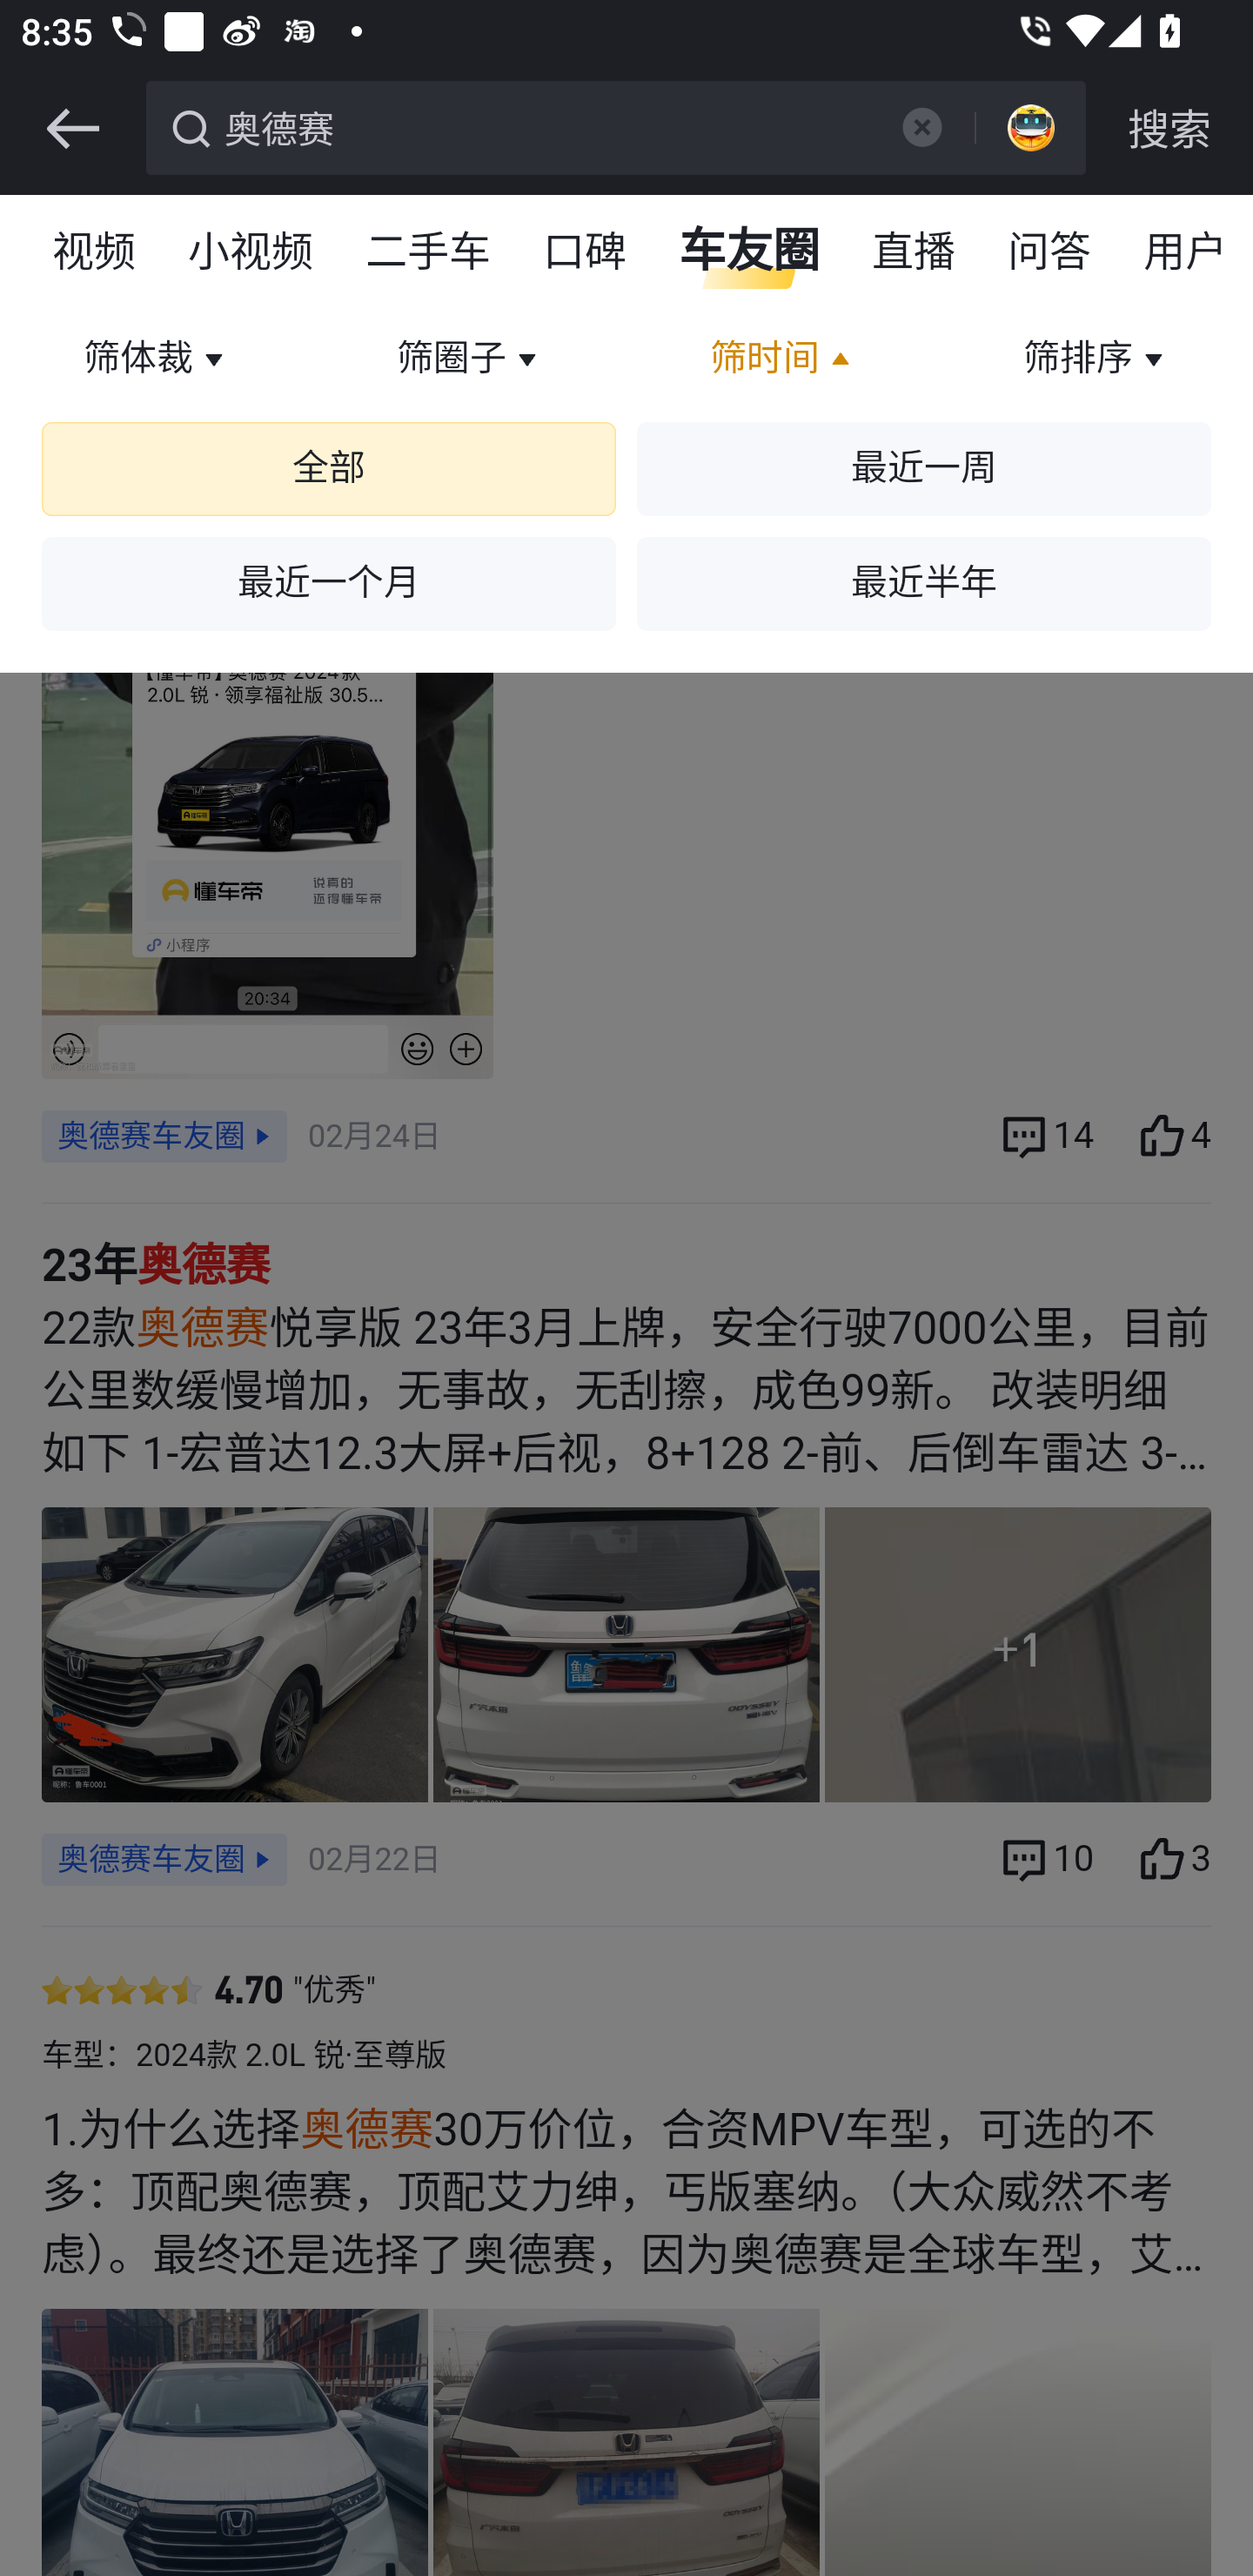  Describe the element at coordinates (251, 253) in the screenshot. I see `小视频` at that location.